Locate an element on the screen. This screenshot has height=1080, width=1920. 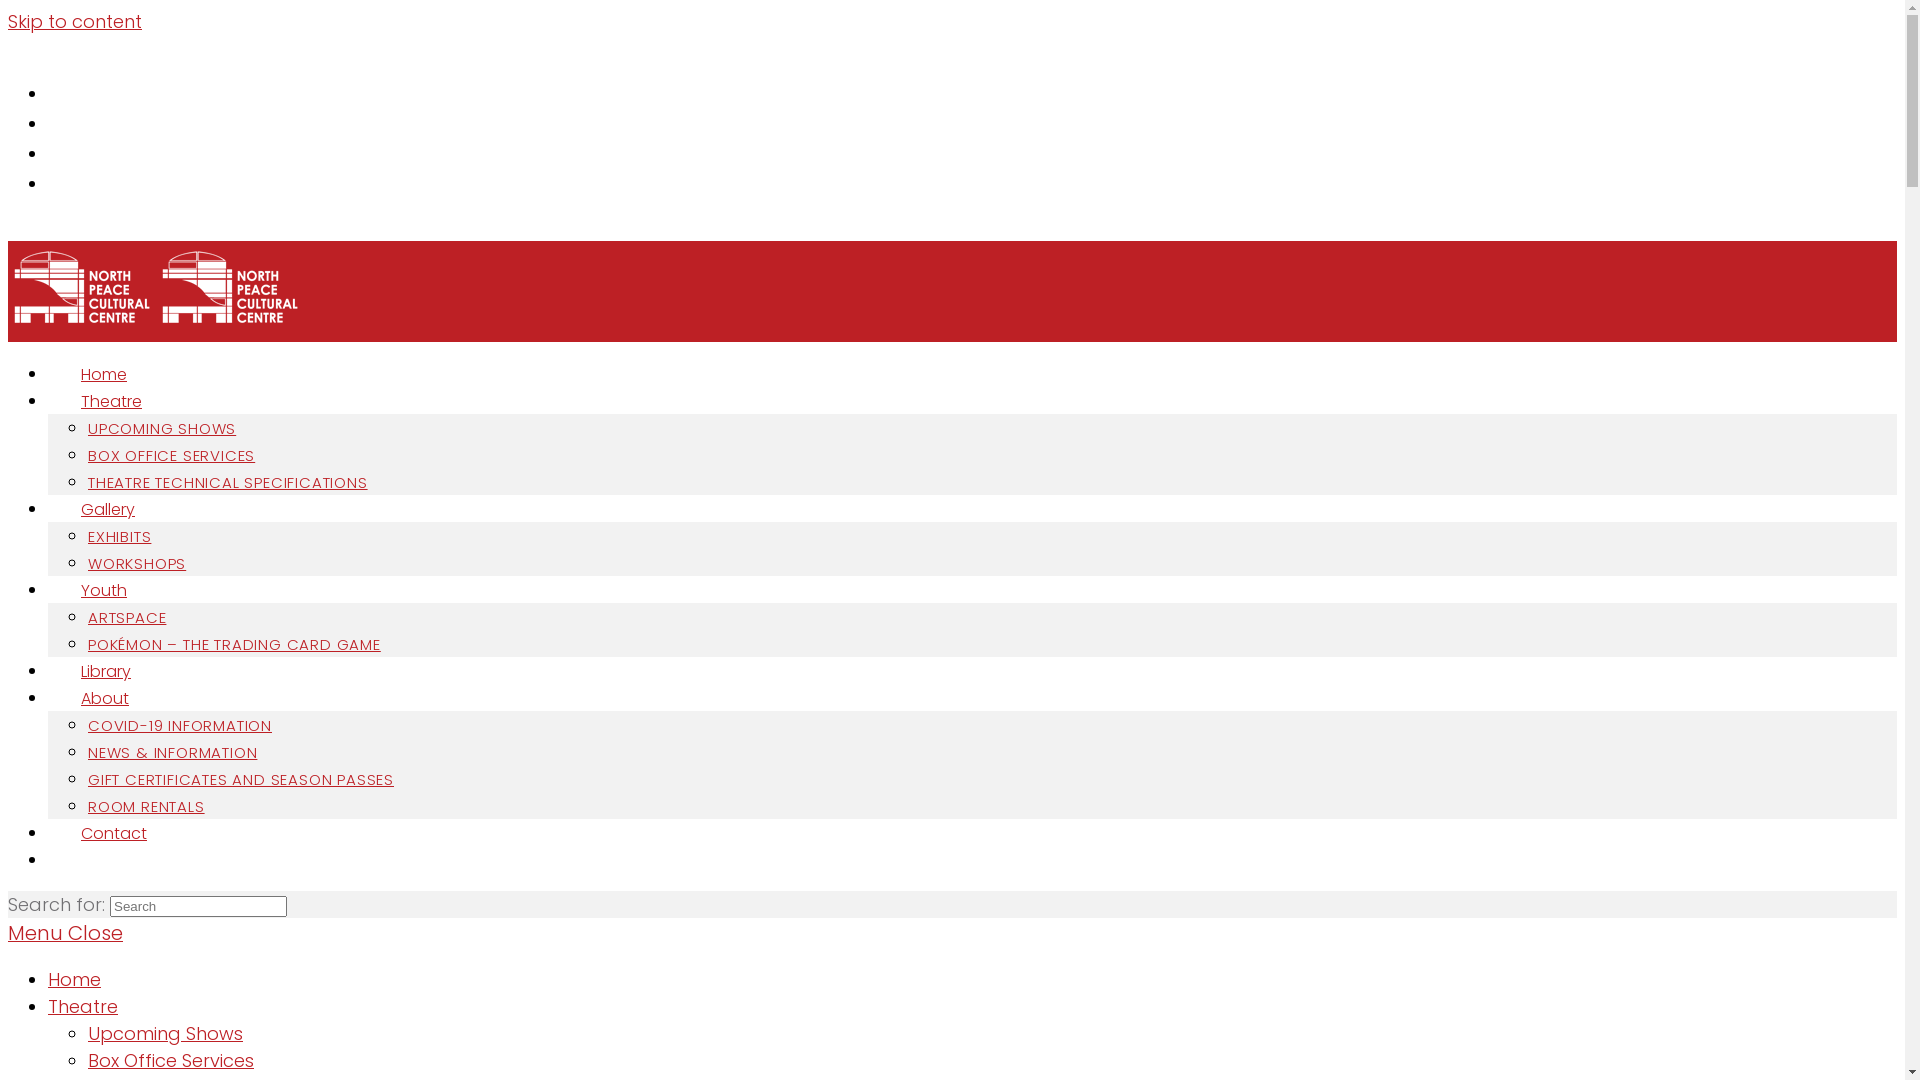
Home is located at coordinates (74, 980).